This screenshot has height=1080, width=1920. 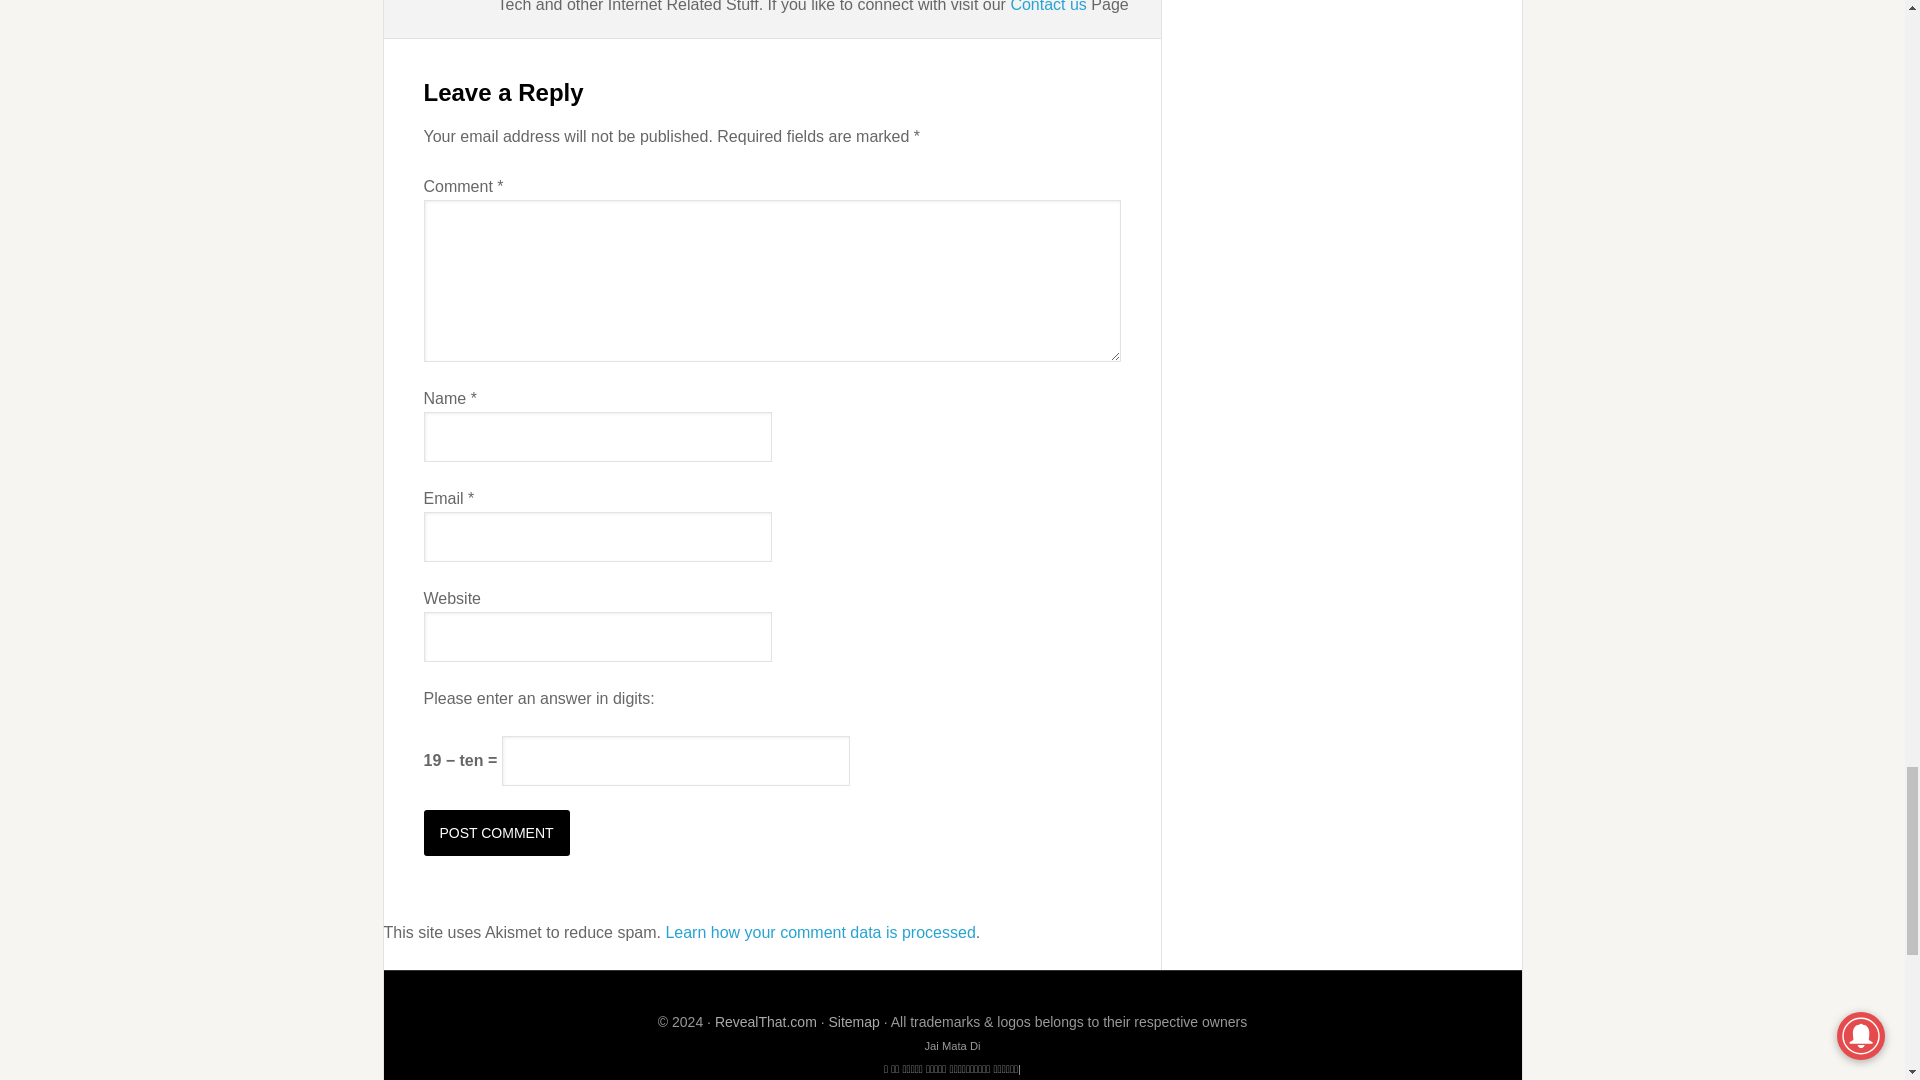 I want to click on RevealThat.com, so click(x=766, y=1022).